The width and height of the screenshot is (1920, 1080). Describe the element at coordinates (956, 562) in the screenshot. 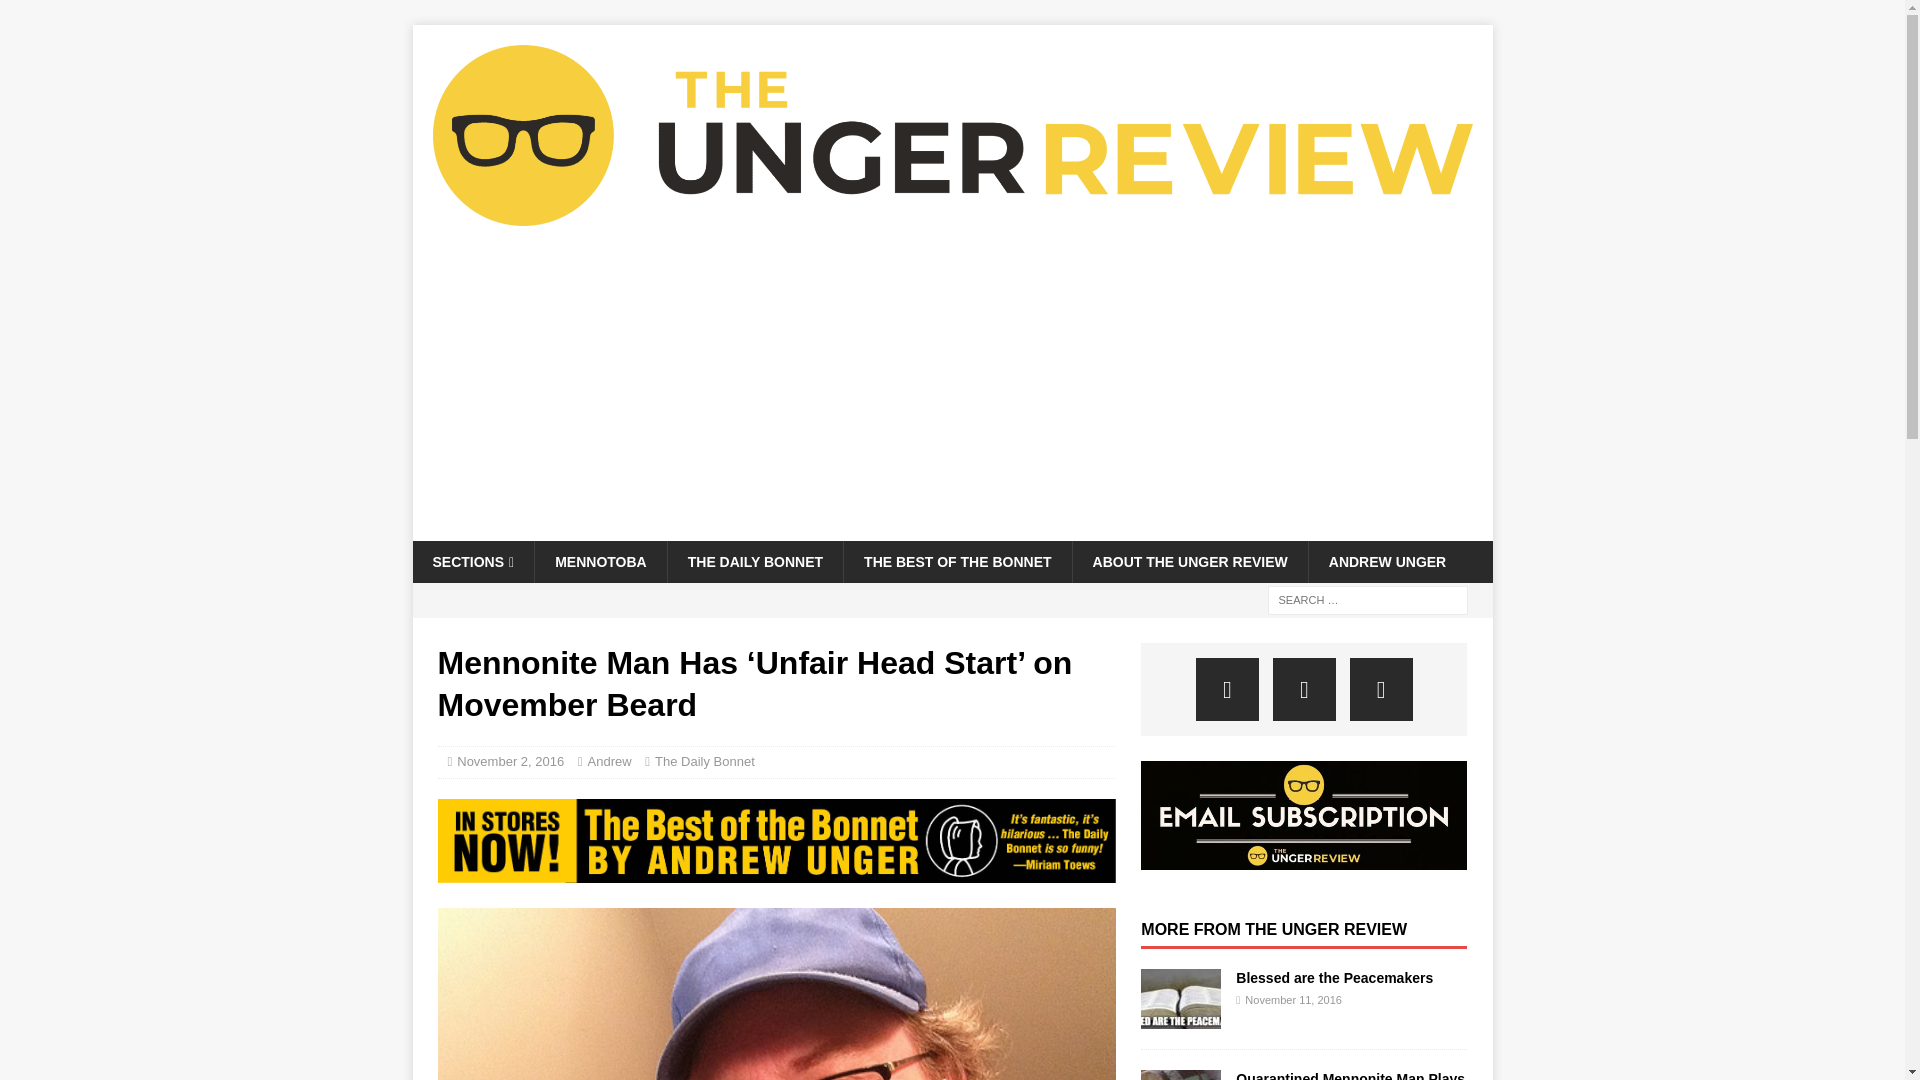

I see `THE BEST OF THE BONNET` at that location.